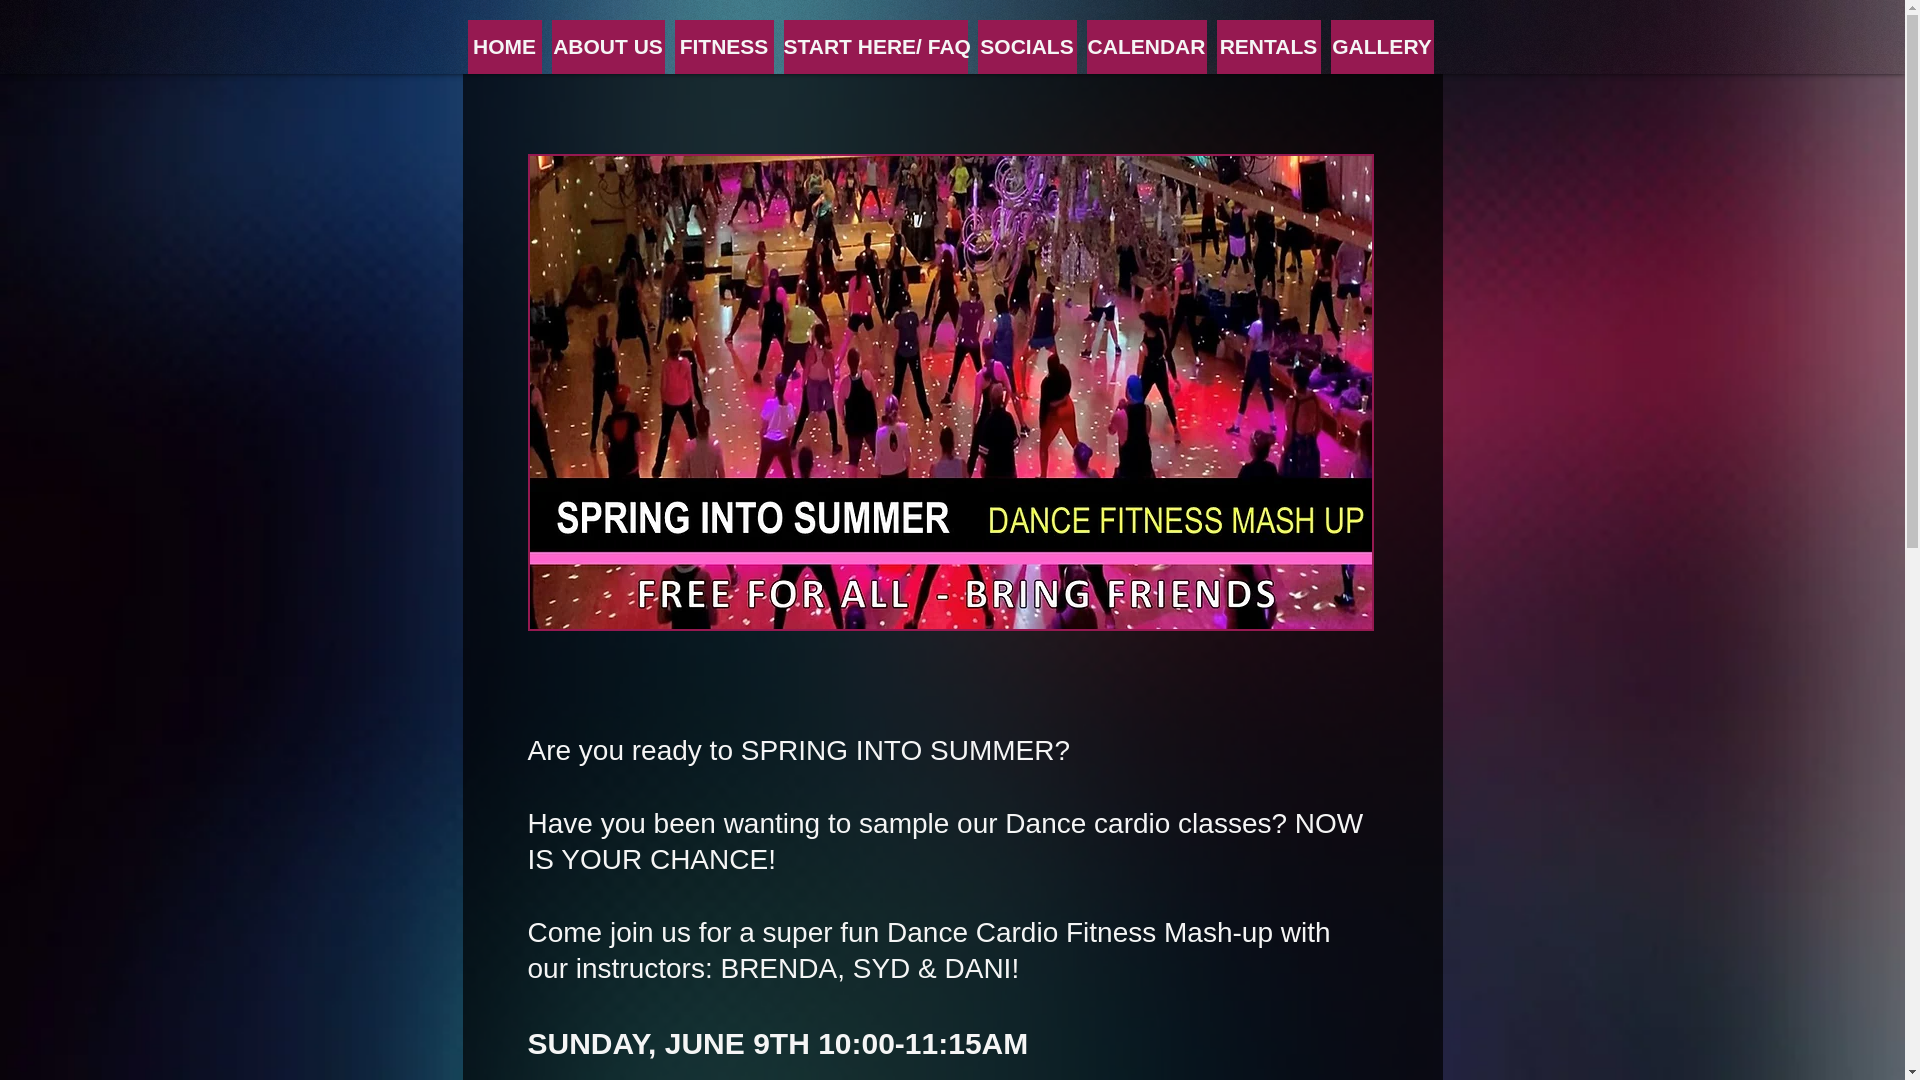  Describe the element at coordinates (504, 47) in the screenshot. I see `HOME` at that location.